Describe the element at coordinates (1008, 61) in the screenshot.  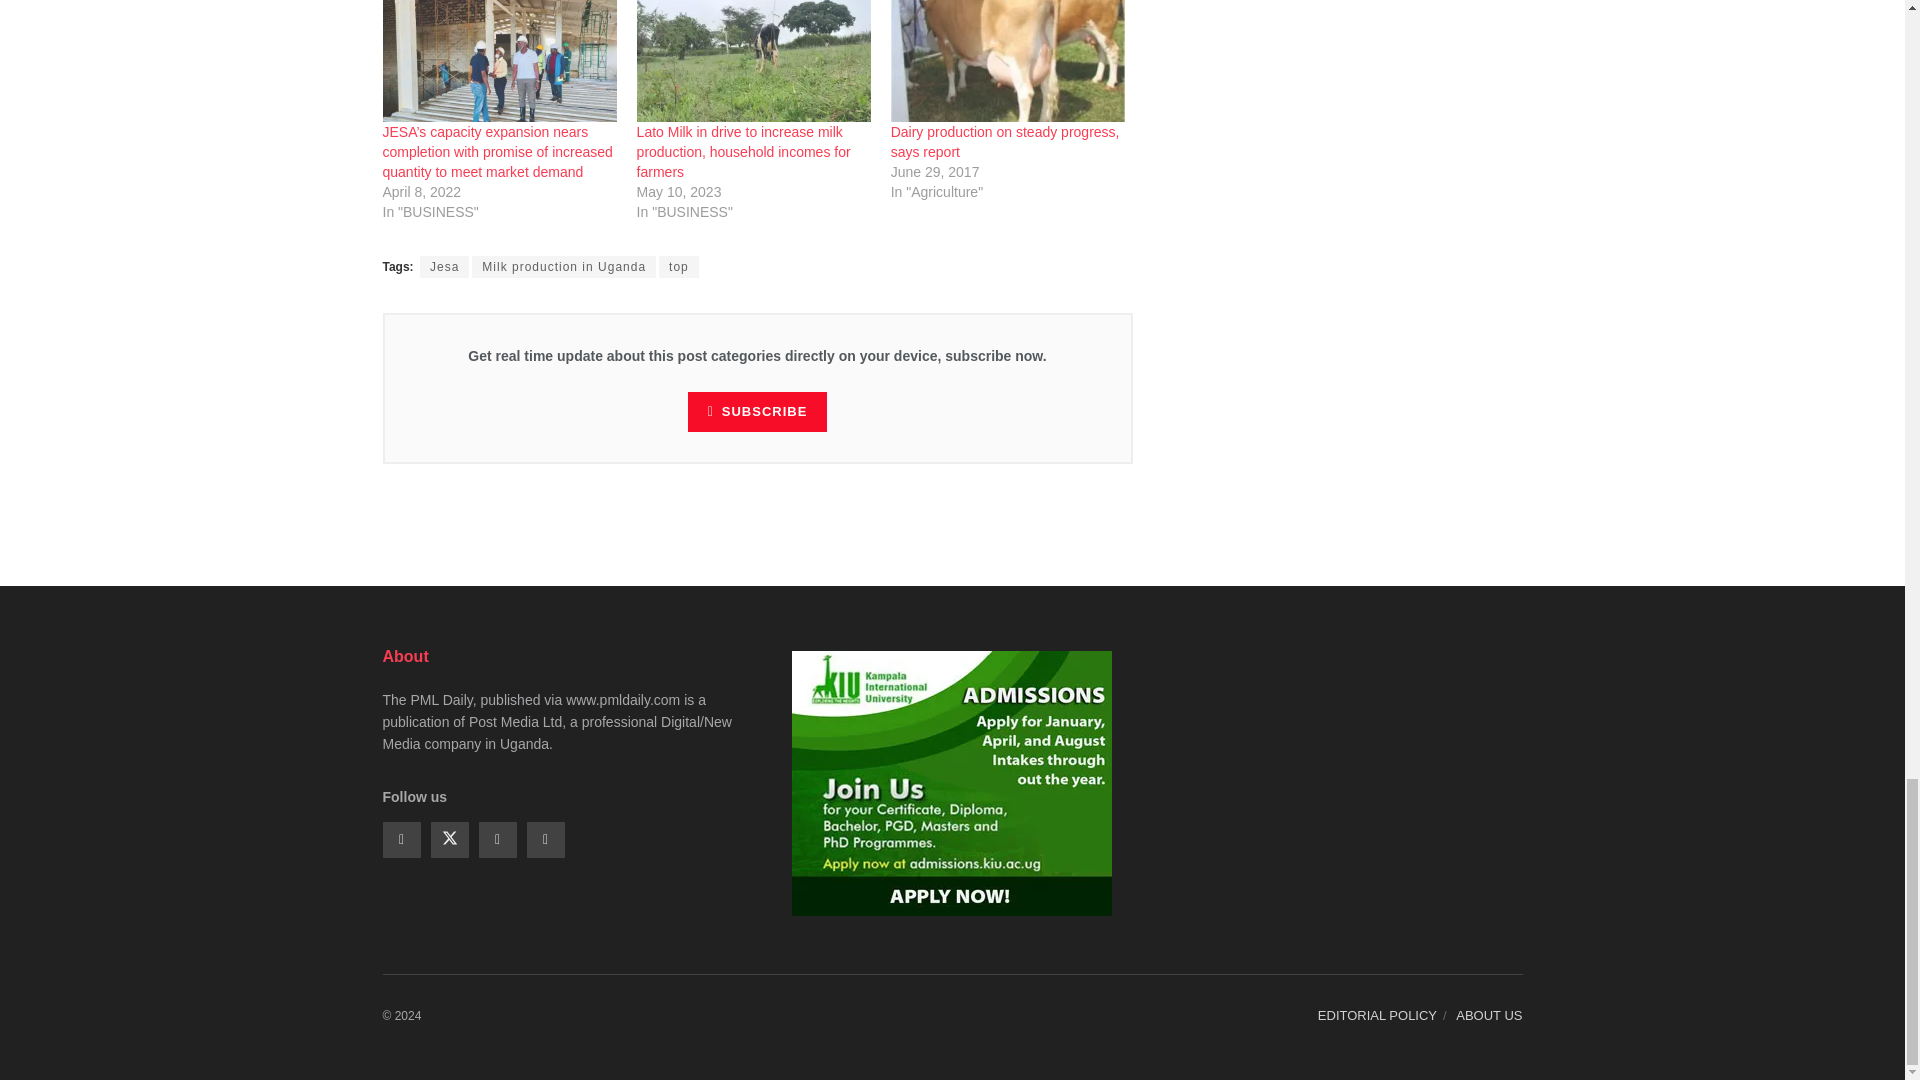
I see `Dairy production on steady progress, says report` at that location.